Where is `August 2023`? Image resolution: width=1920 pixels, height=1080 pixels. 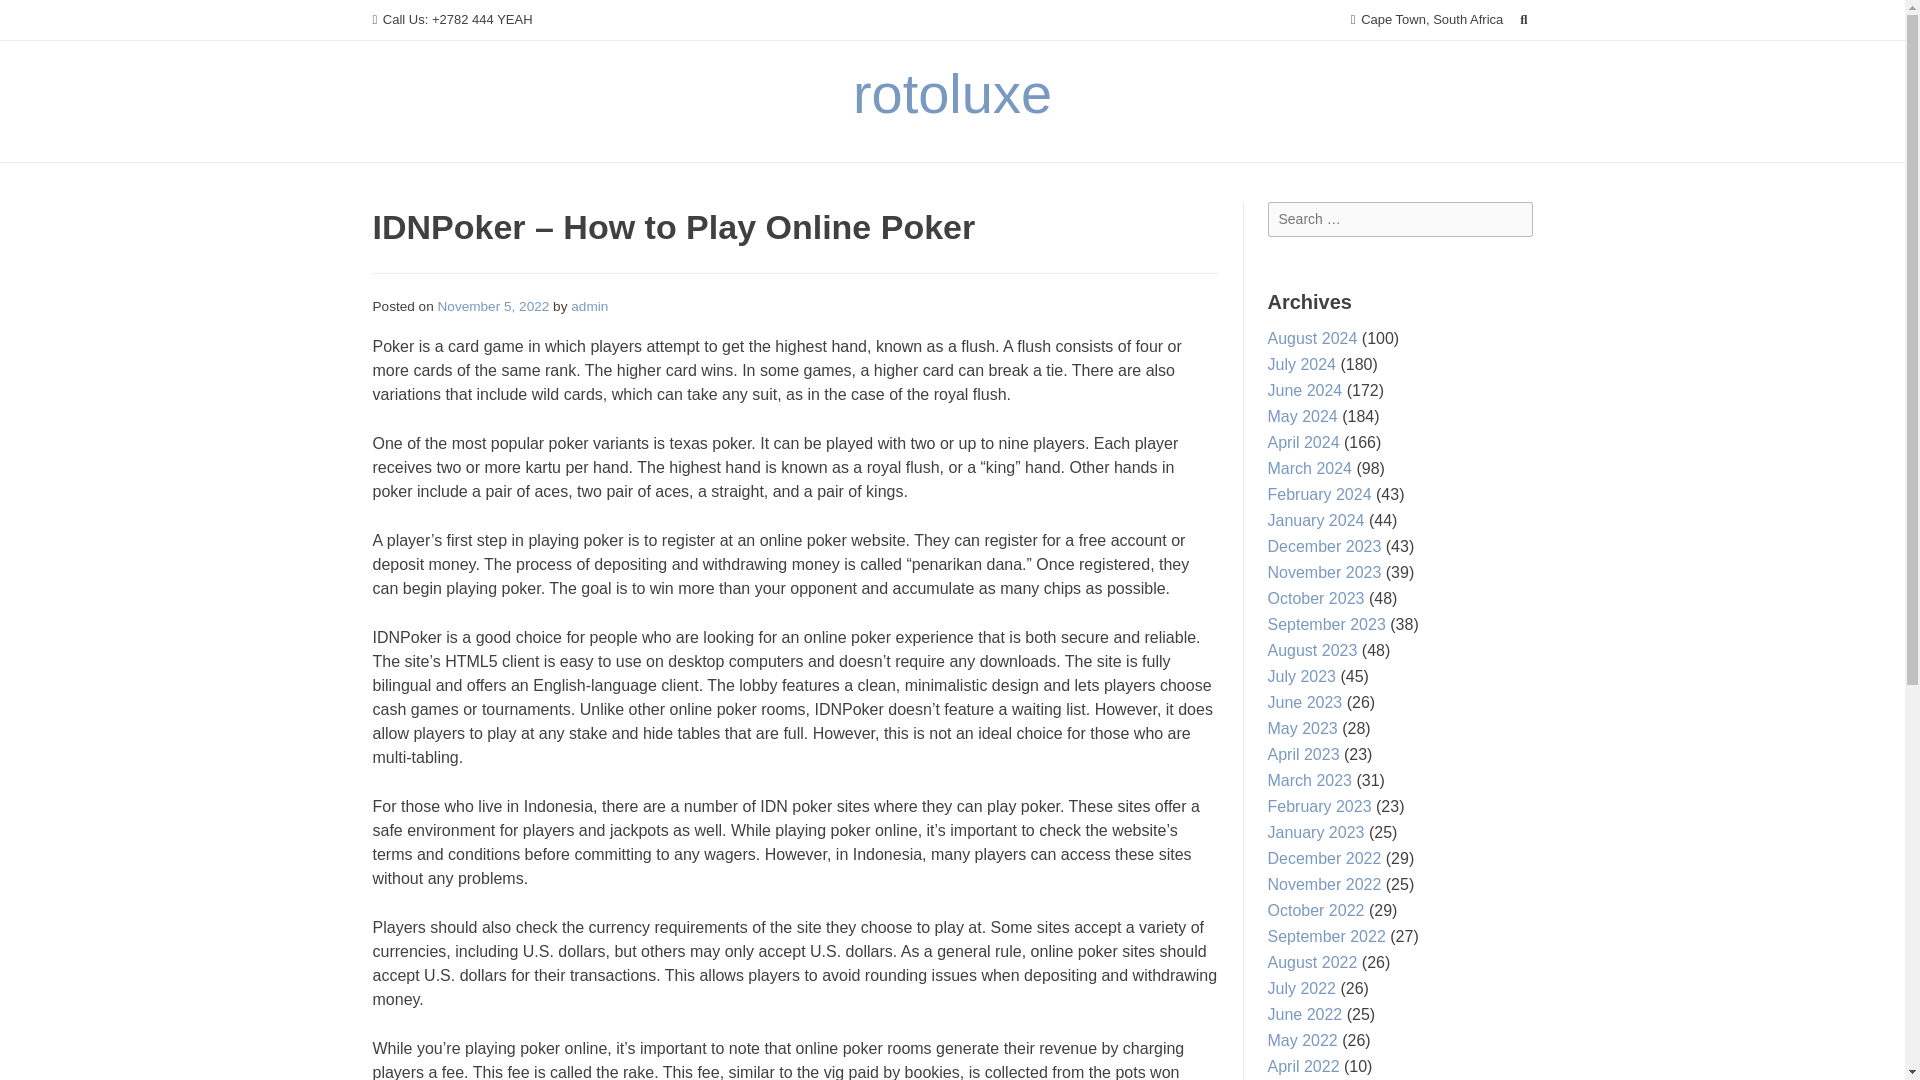 August 2023 is located at coordinates (1312, 650).